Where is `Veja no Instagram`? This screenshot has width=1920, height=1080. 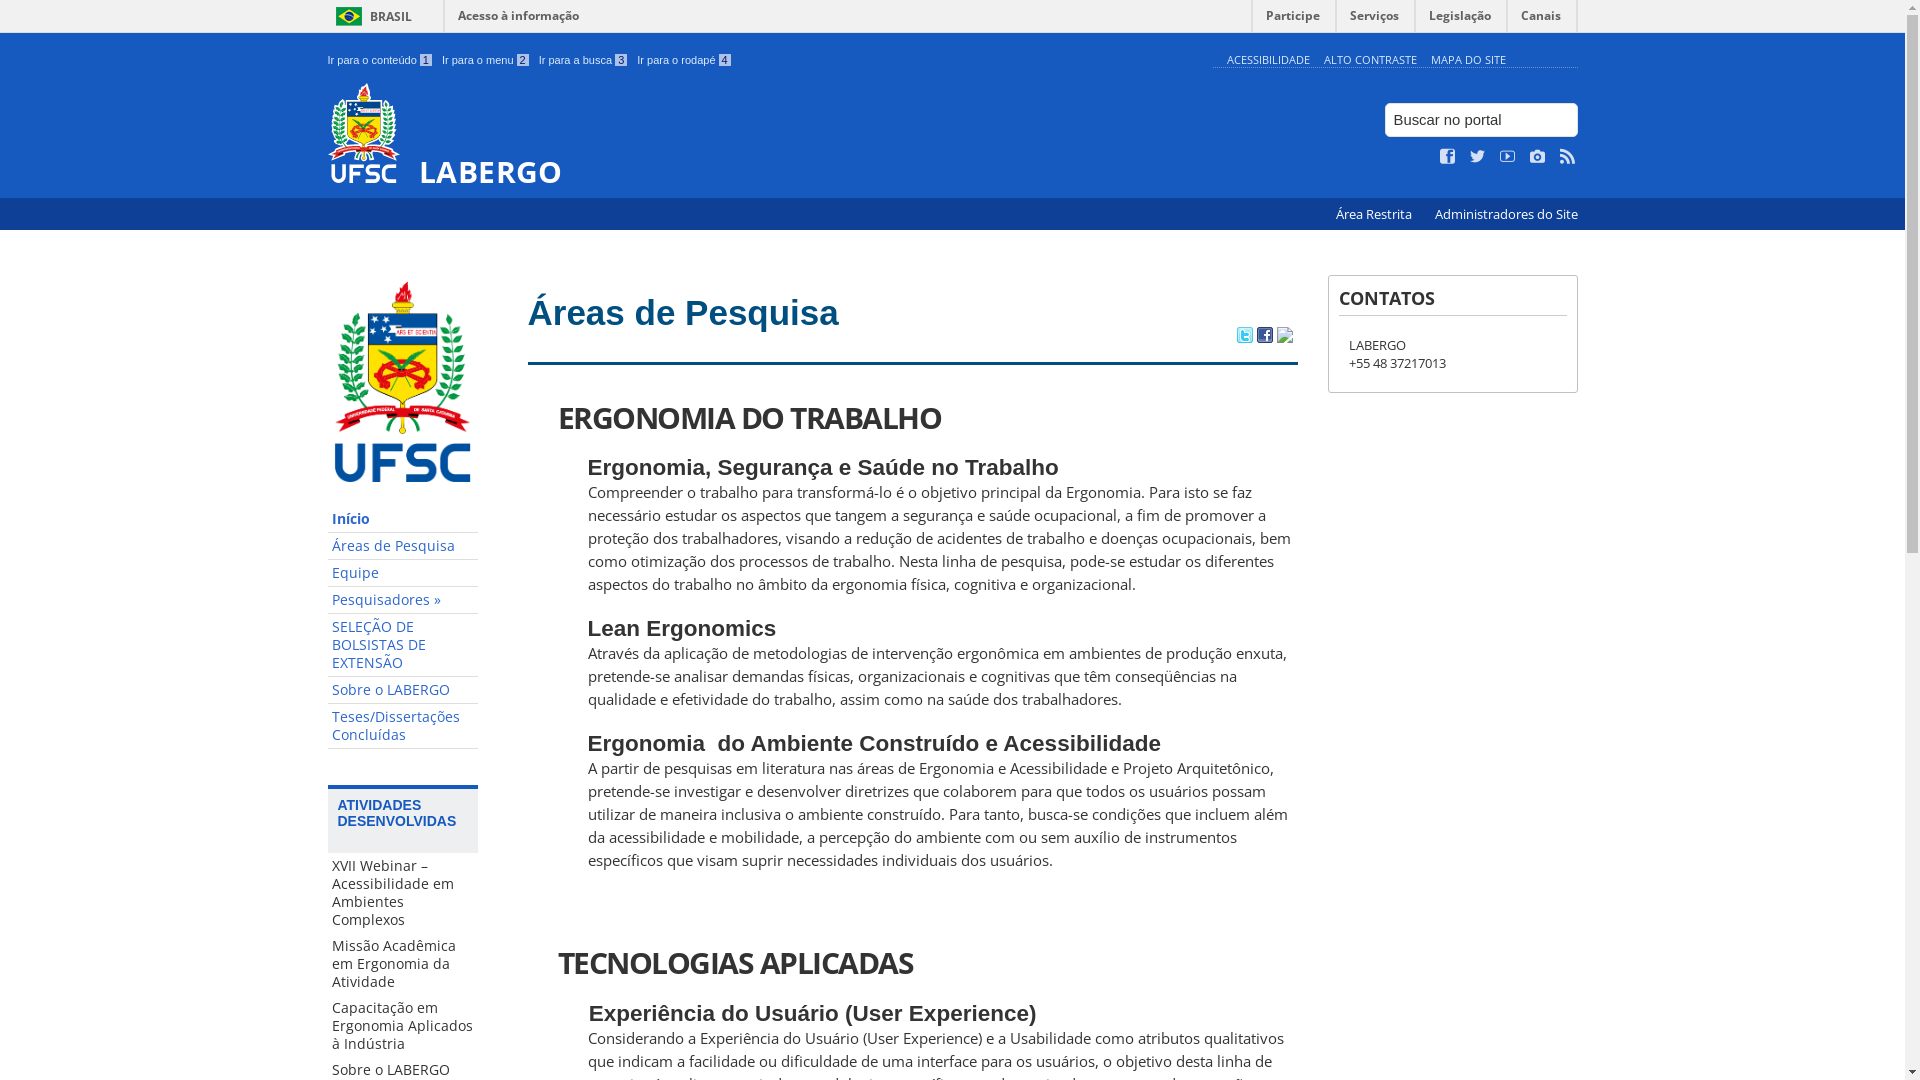 Veja no Instagram is located at coordinates (1538, 157).